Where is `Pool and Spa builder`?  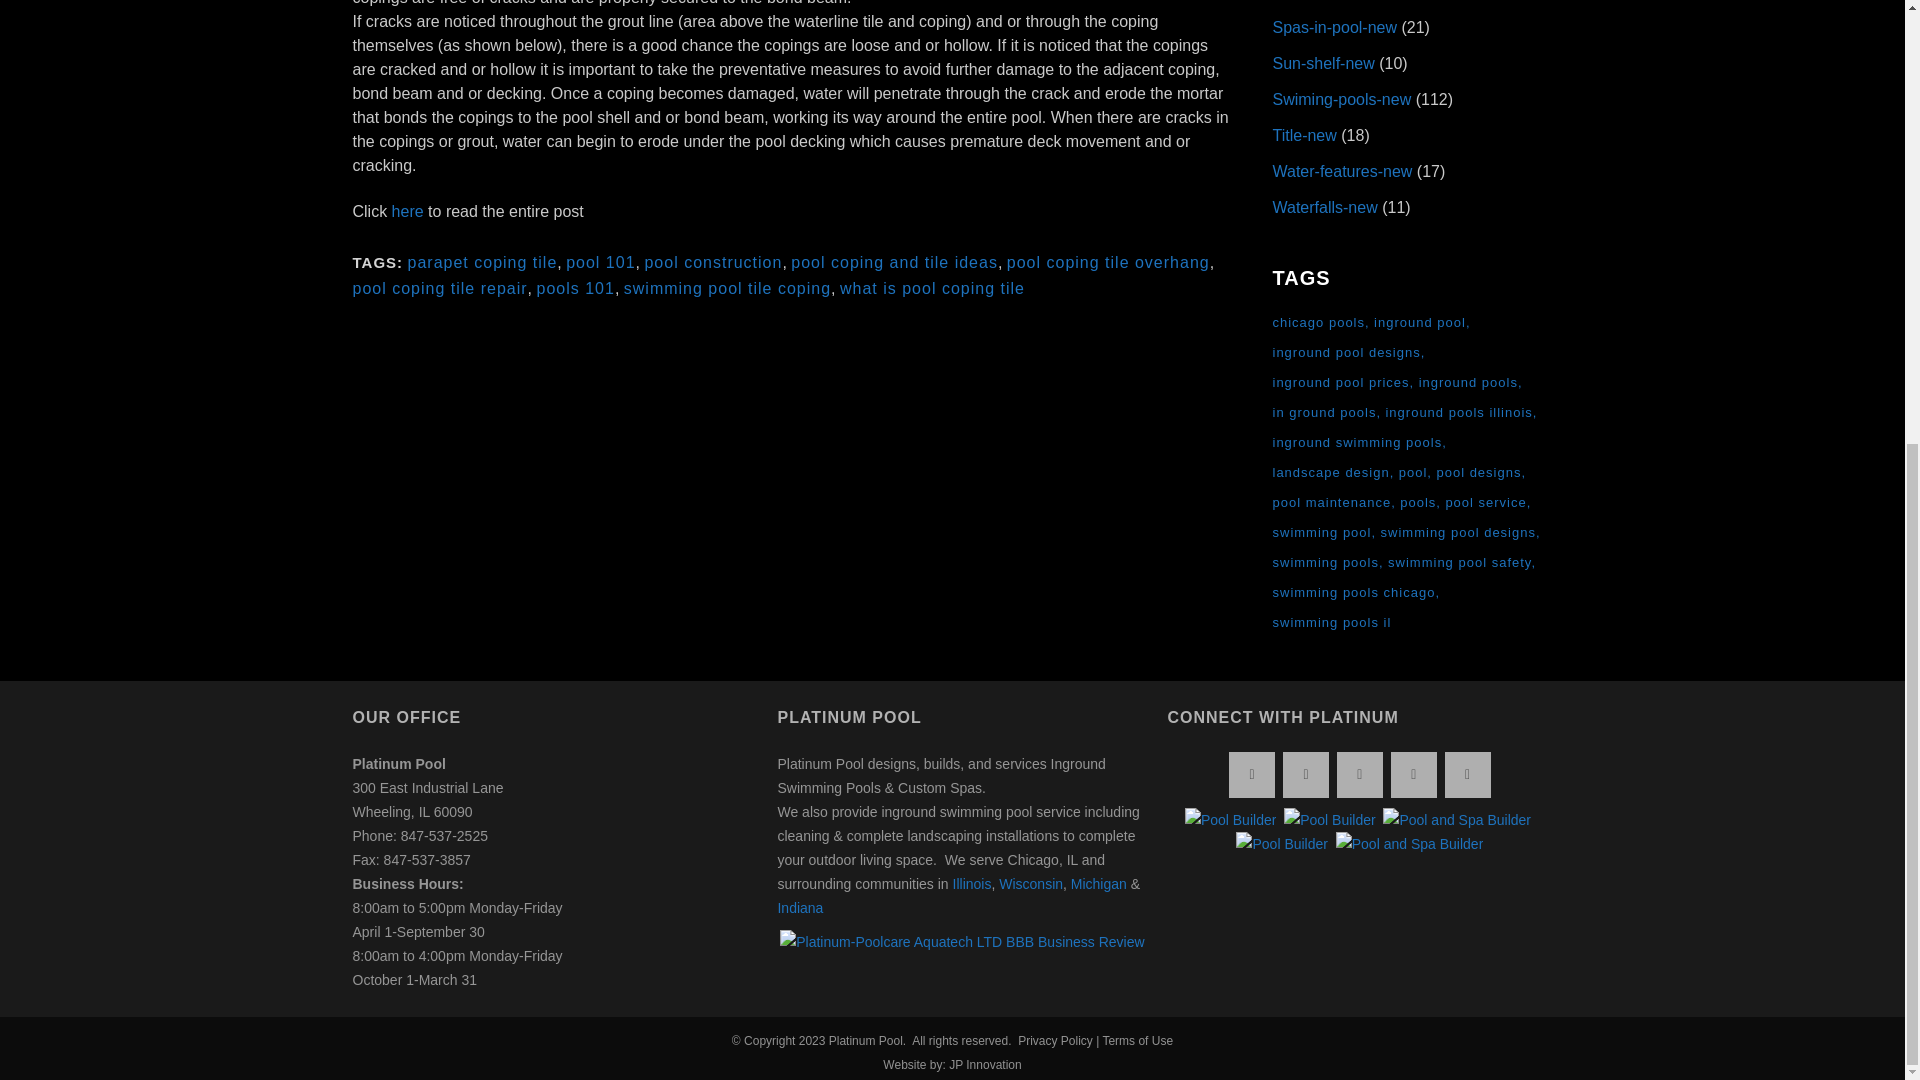 Pool and Spa builder is located at coordinates (1456, 819).